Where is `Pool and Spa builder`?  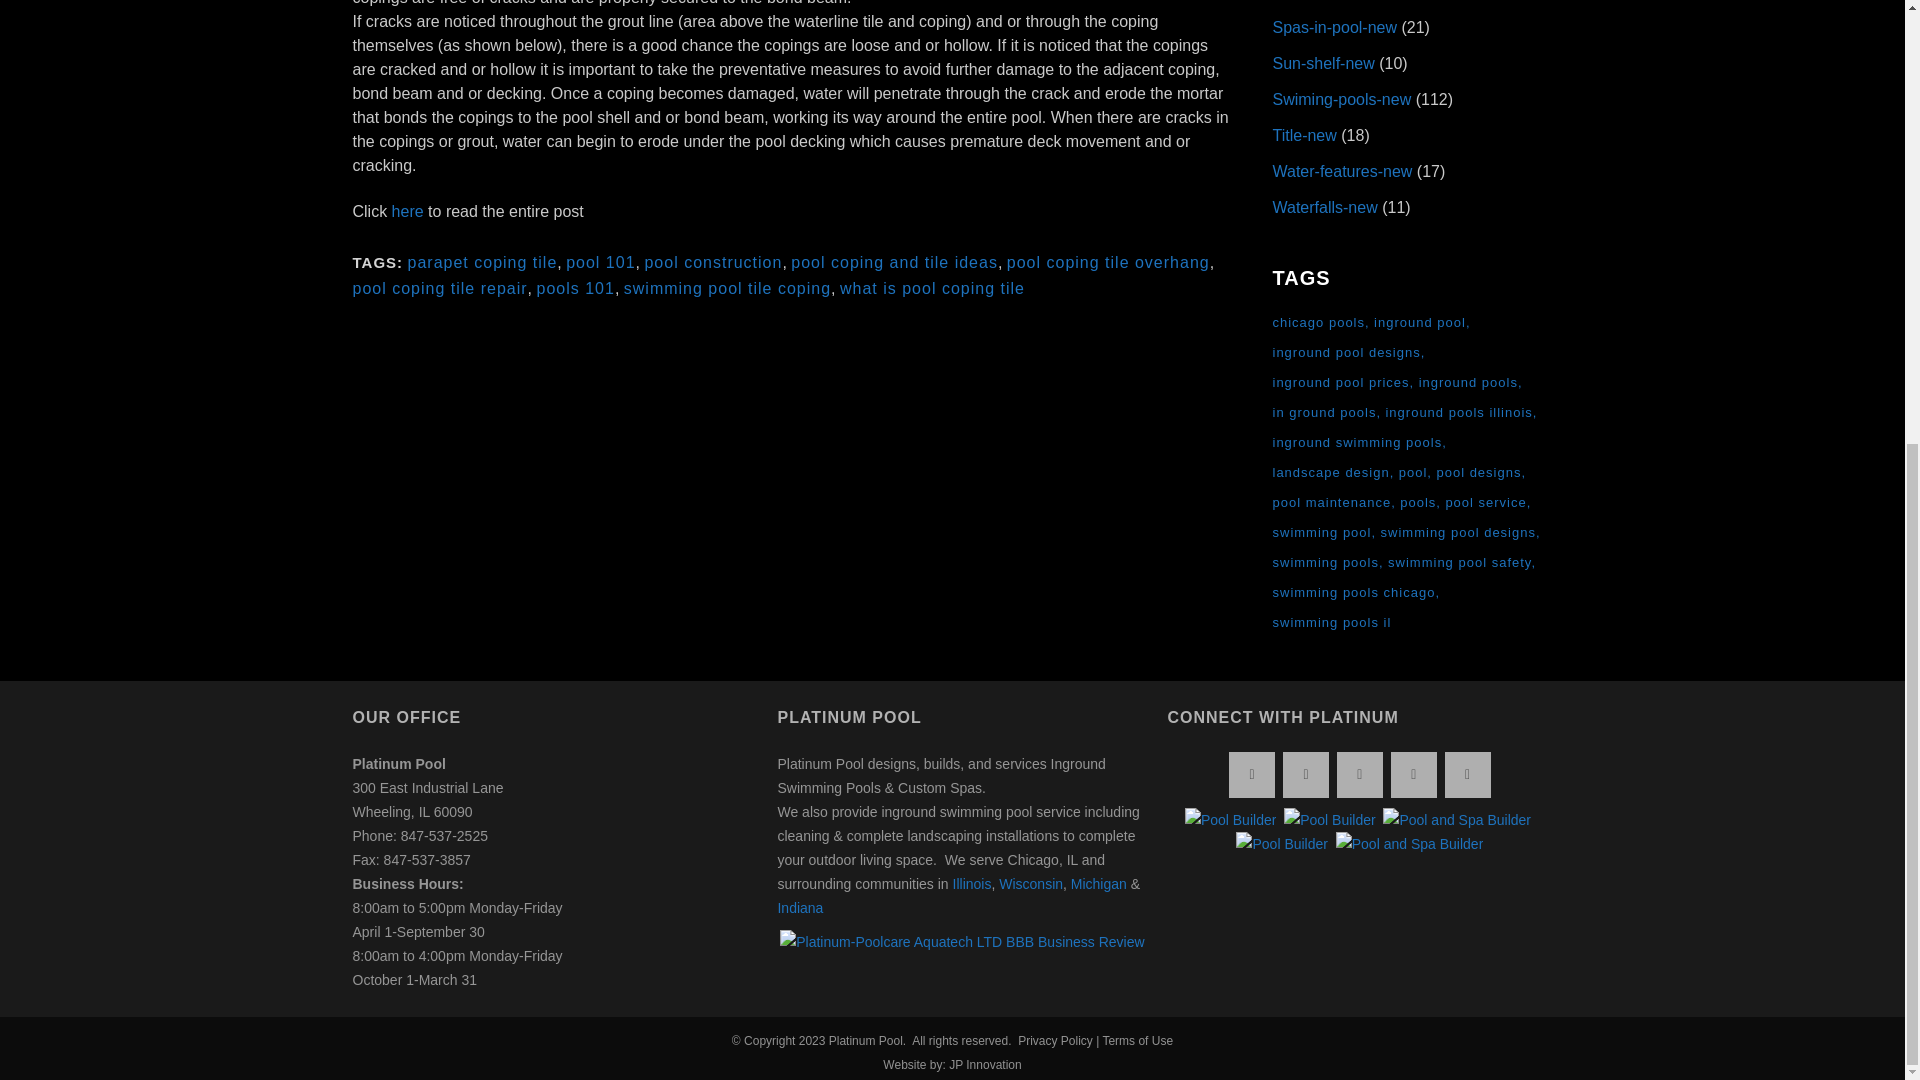 Pool and Spa builder is located at coordinates (1456, 819).